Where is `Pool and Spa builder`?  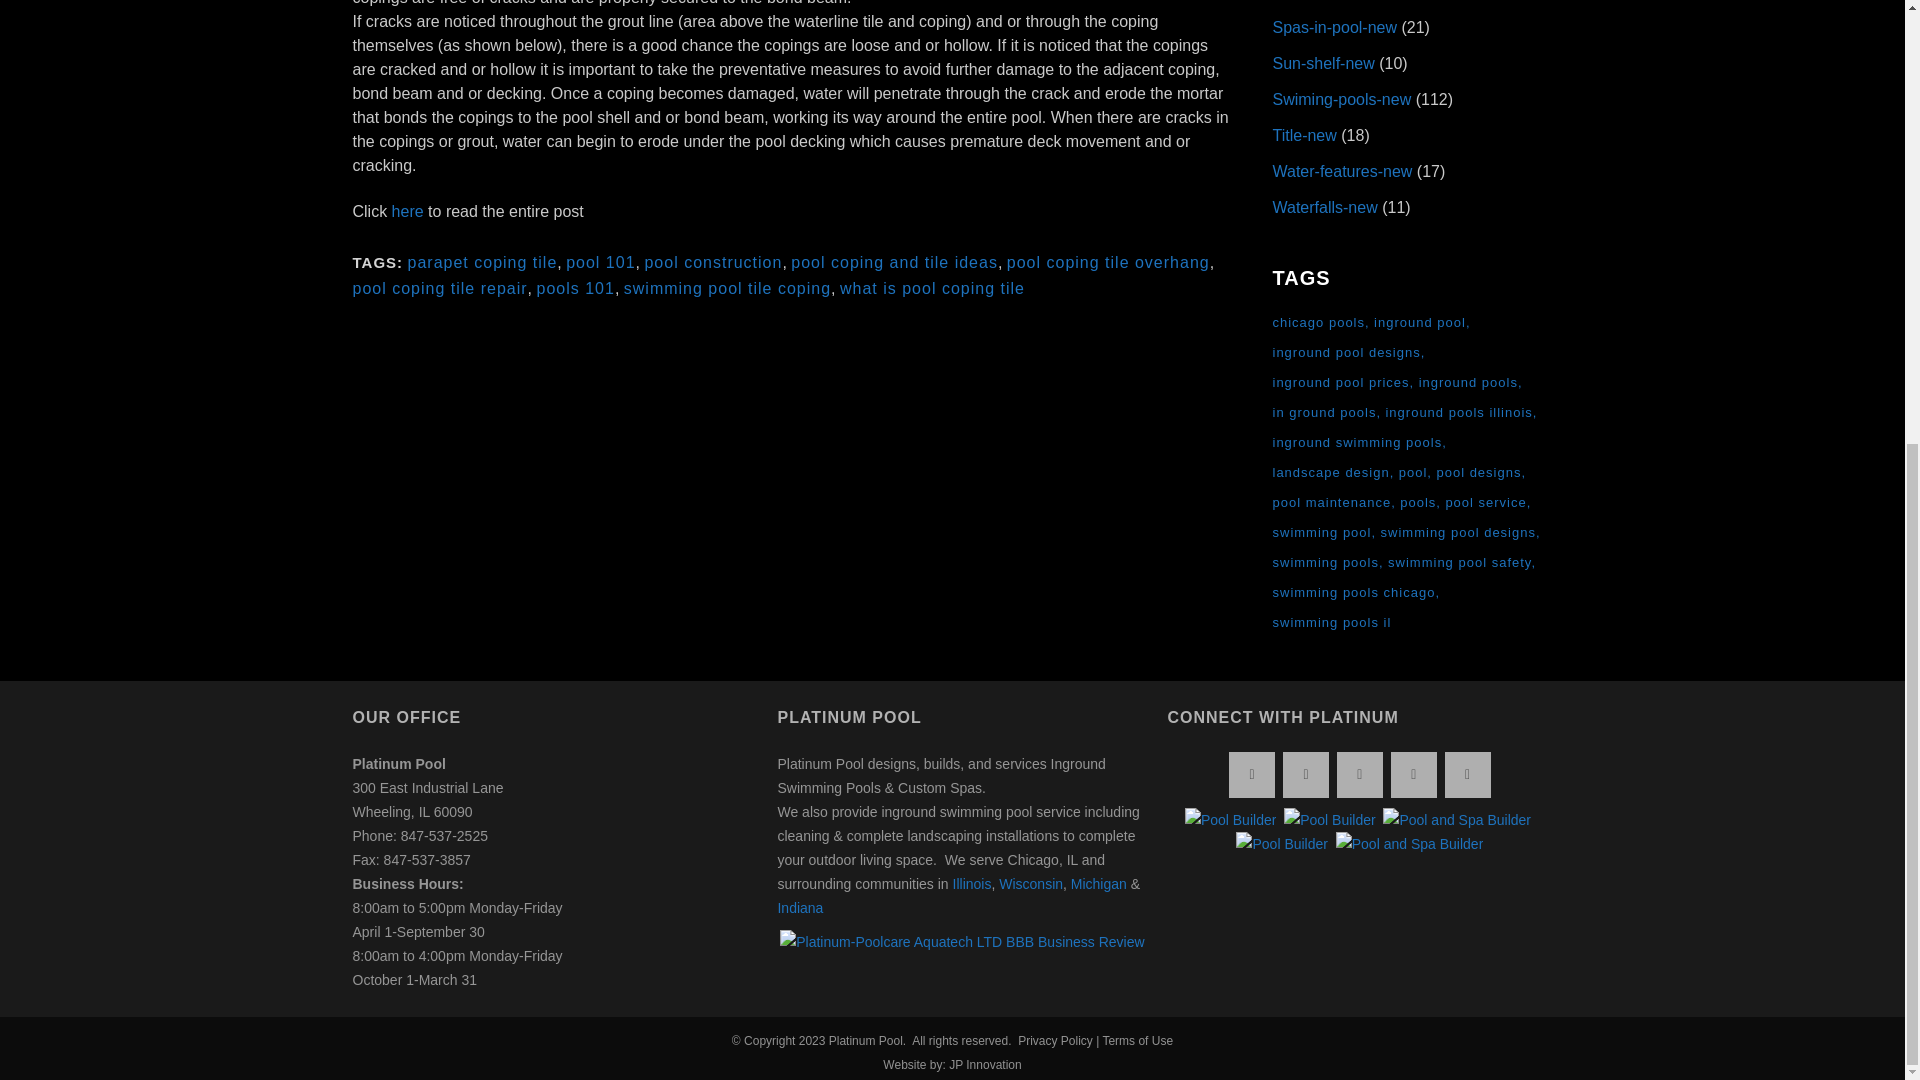 Pool and Spa builder is located at coordinates (1456, 819).